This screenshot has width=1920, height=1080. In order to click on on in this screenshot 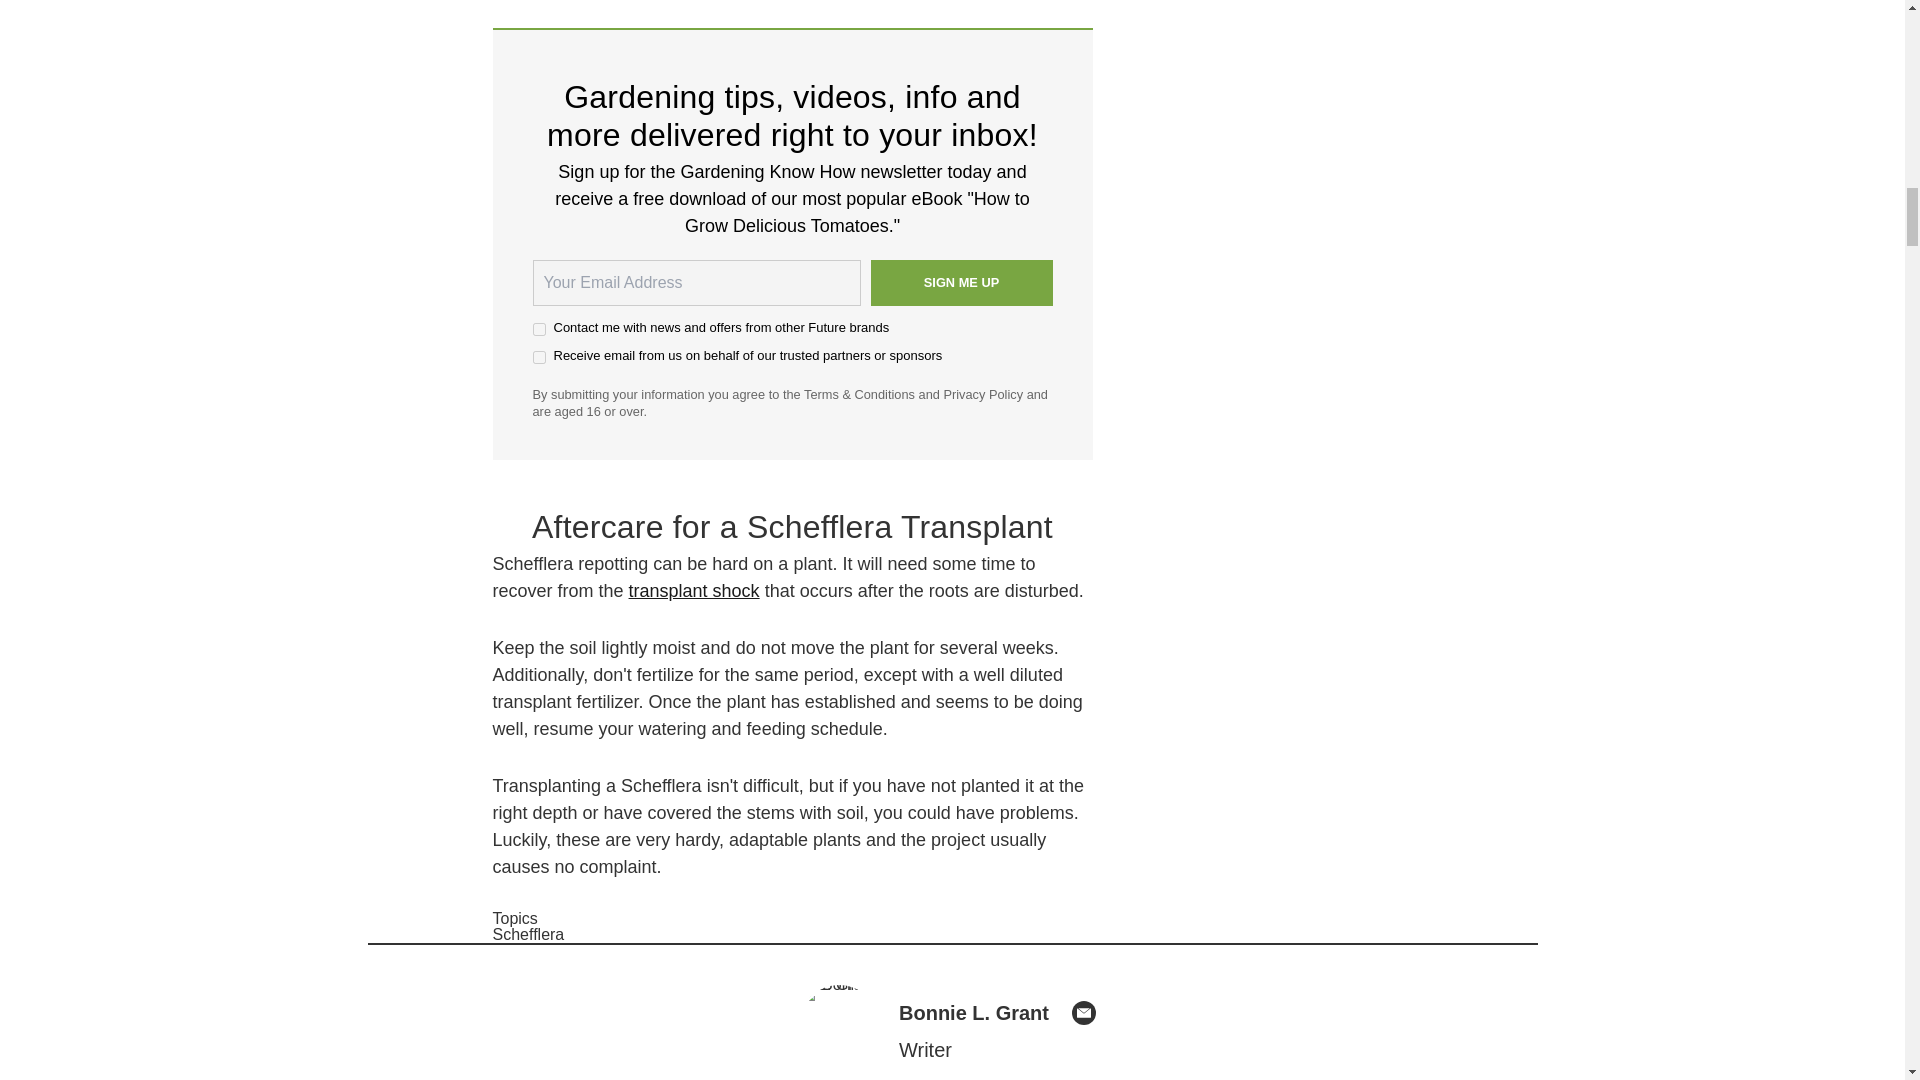, I will do `click(538, 328)`.